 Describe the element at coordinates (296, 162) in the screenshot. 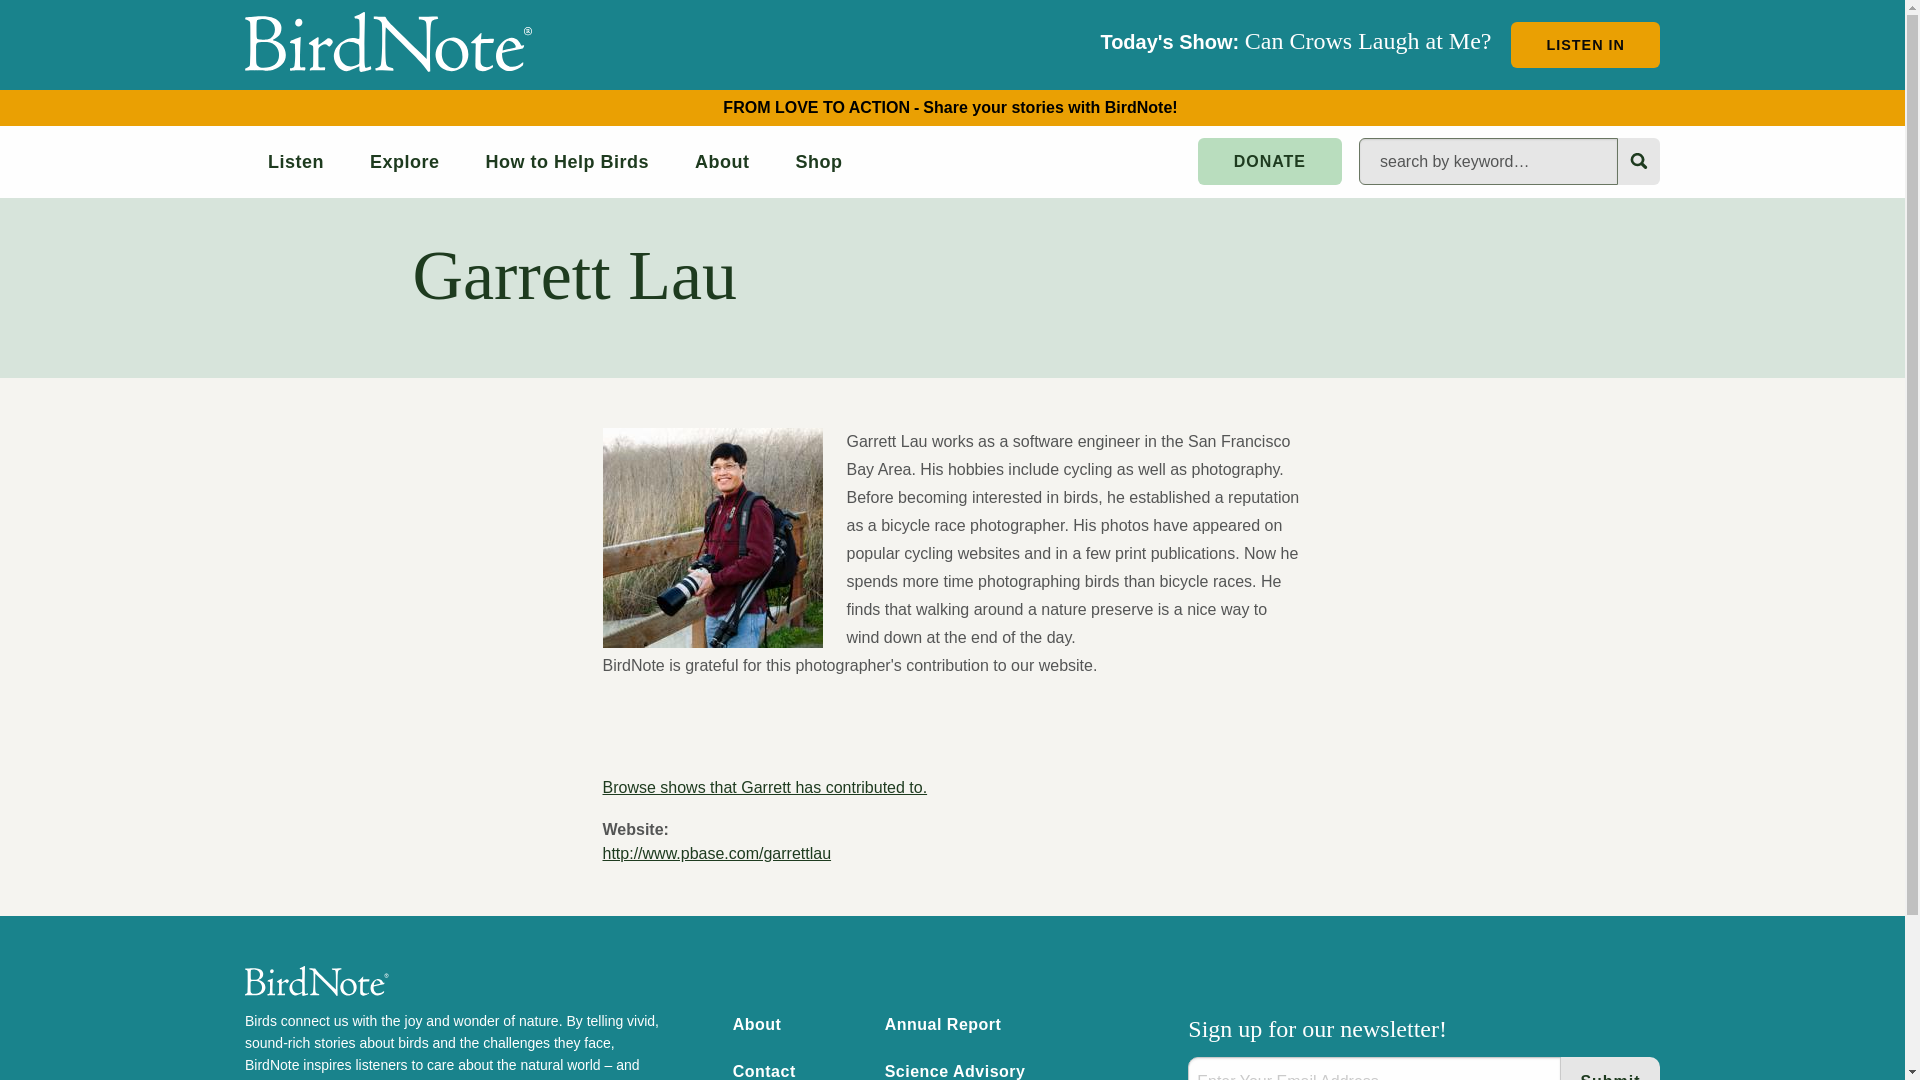

I see `Listen` at that location.